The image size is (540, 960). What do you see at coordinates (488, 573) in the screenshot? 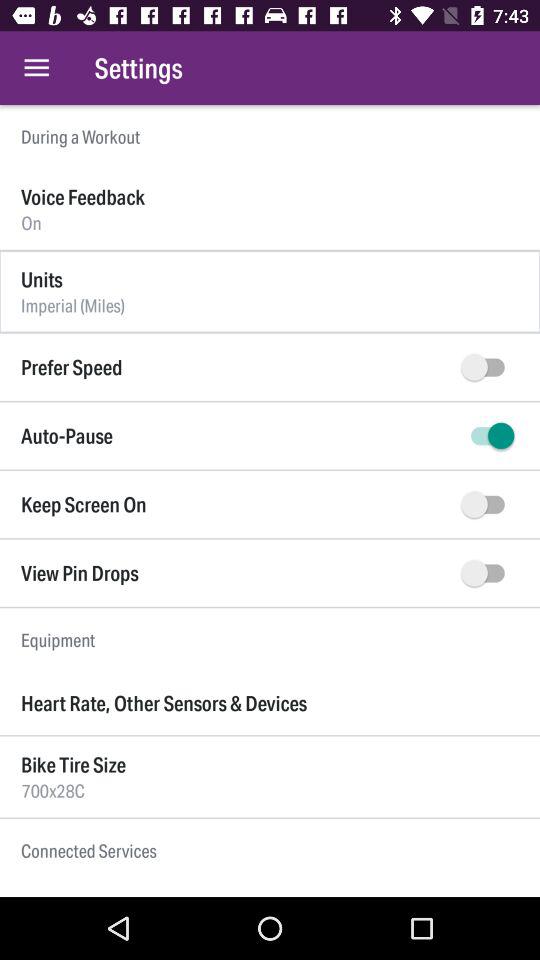
I see `toggle view pin drops` at bounding box center [488, 573].